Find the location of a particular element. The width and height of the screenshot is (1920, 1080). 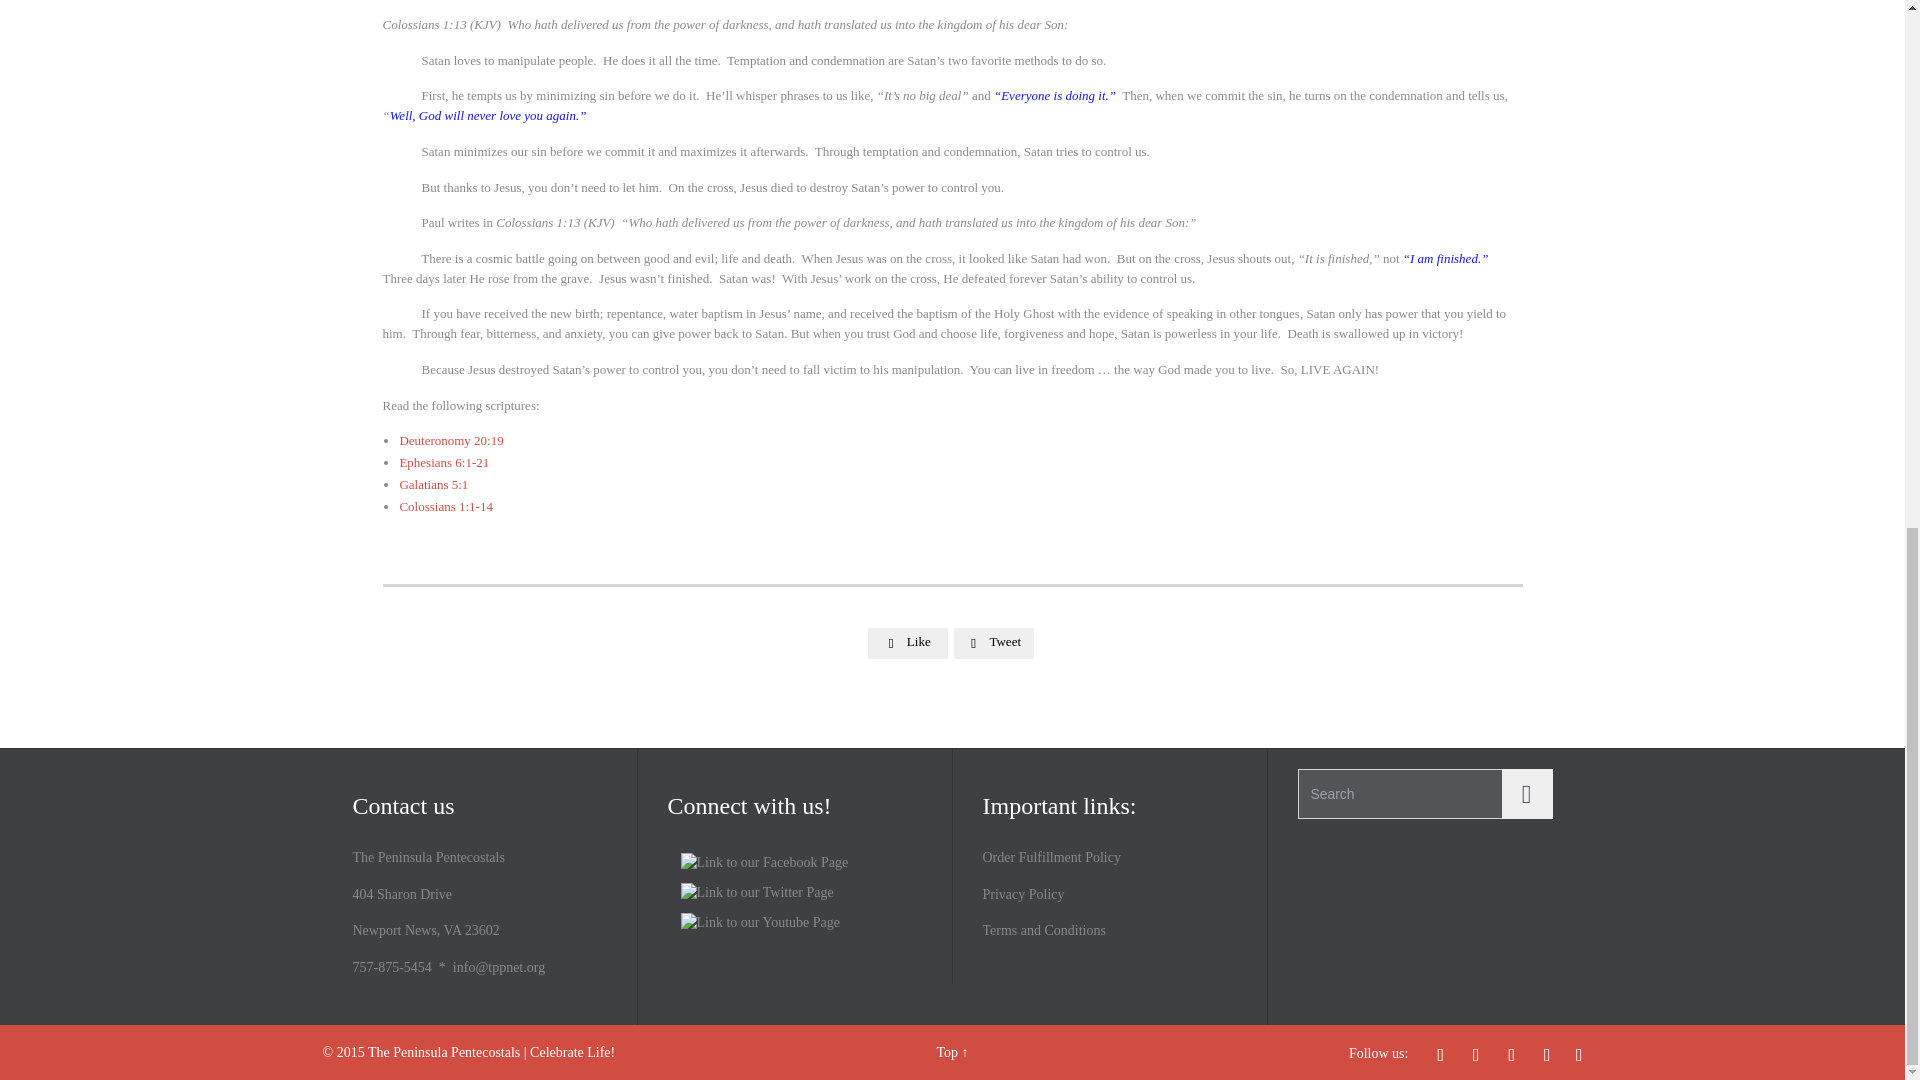

Top is located at coordinates (947, 1052).